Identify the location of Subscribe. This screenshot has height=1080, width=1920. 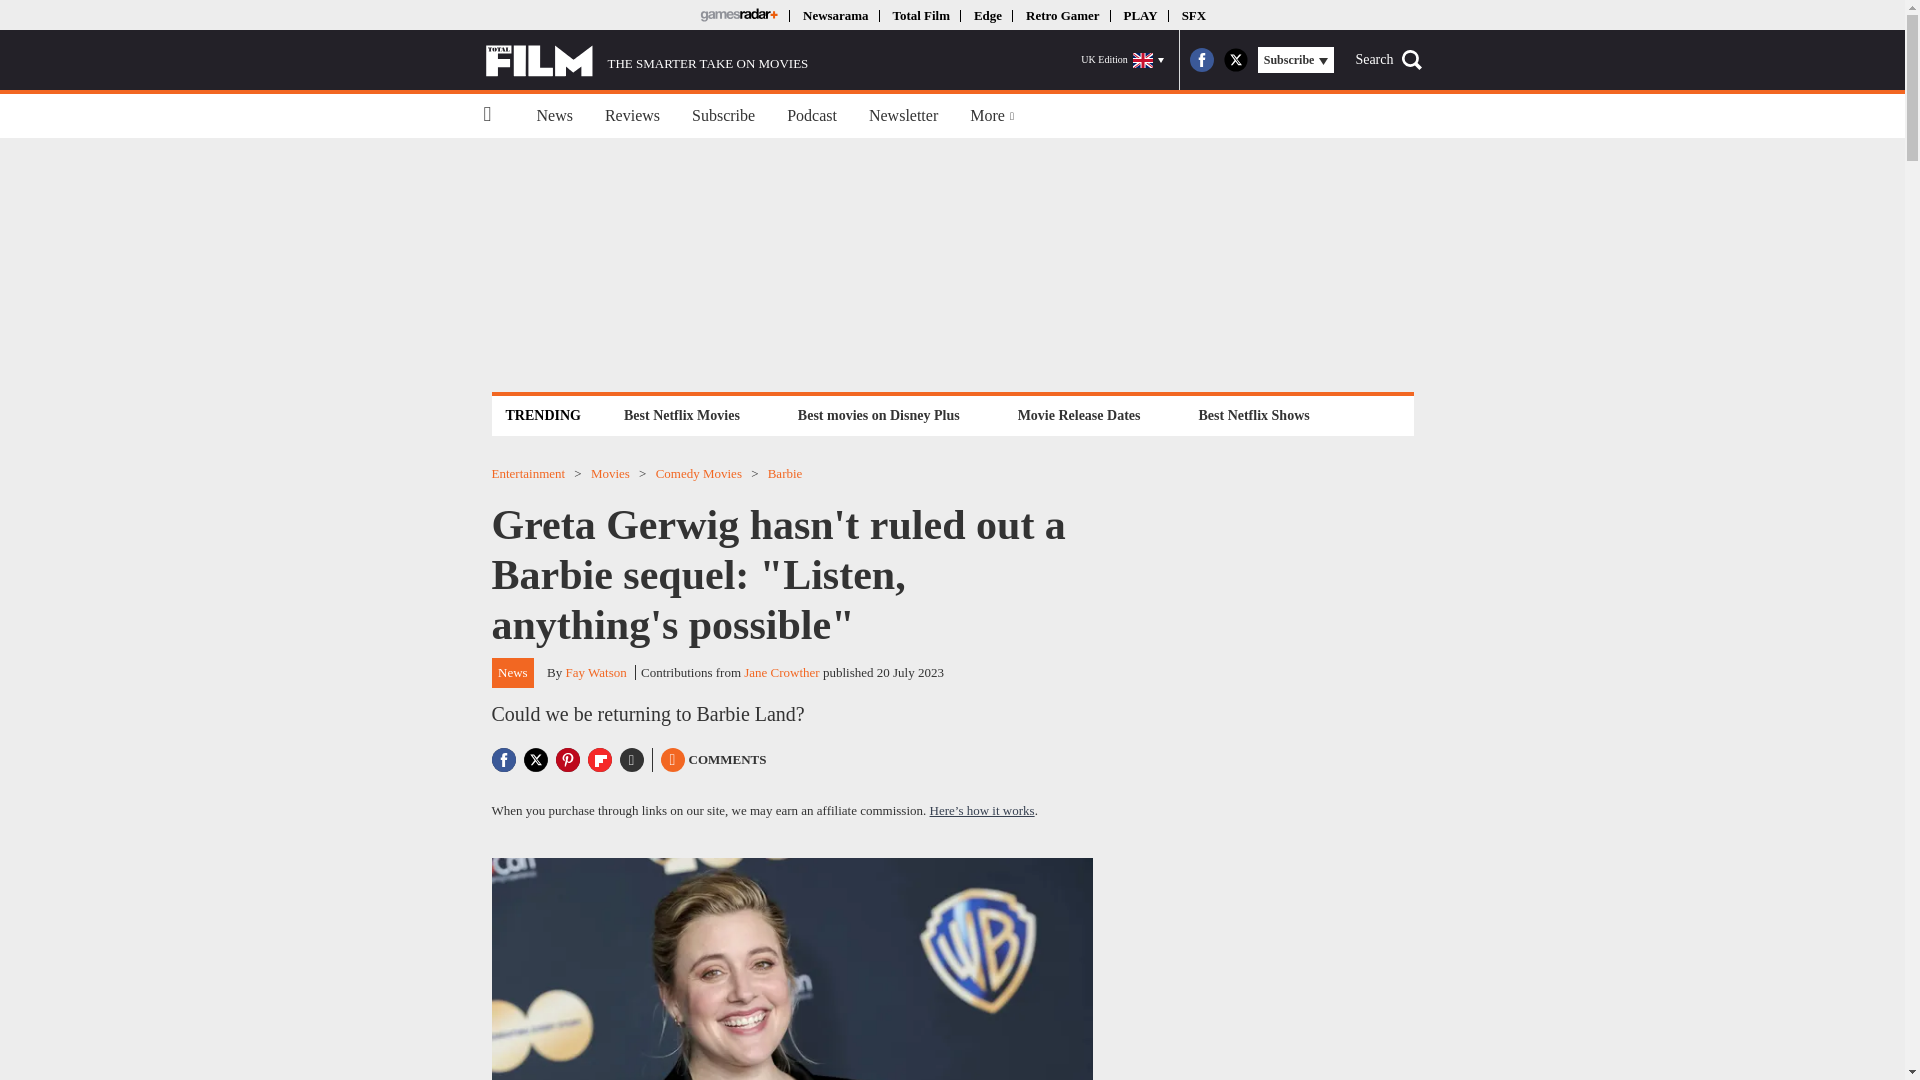
(723, 116).